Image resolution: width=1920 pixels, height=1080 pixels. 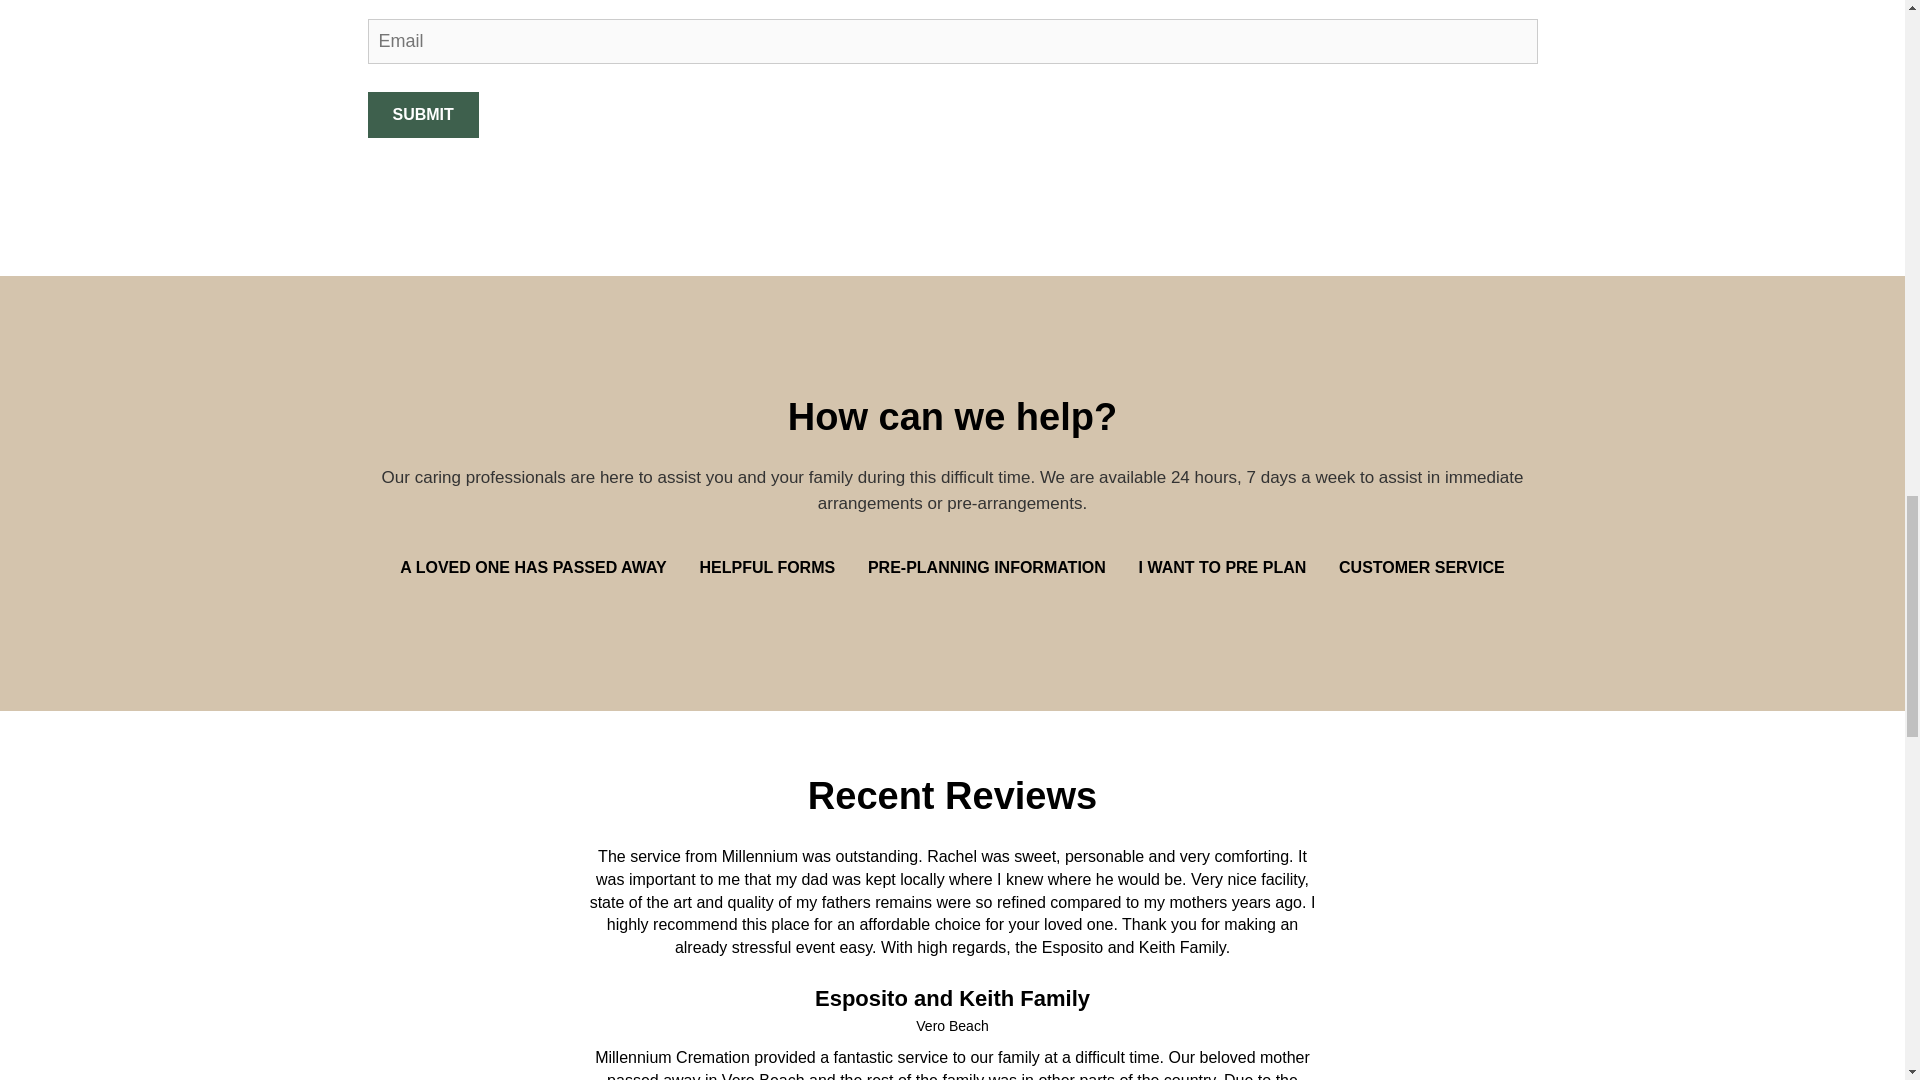 What do you see at coordinates (1222, 567) in the screenshot?
I see `I WANT TO PRE PLAN` at bounding box center [1222, 567].